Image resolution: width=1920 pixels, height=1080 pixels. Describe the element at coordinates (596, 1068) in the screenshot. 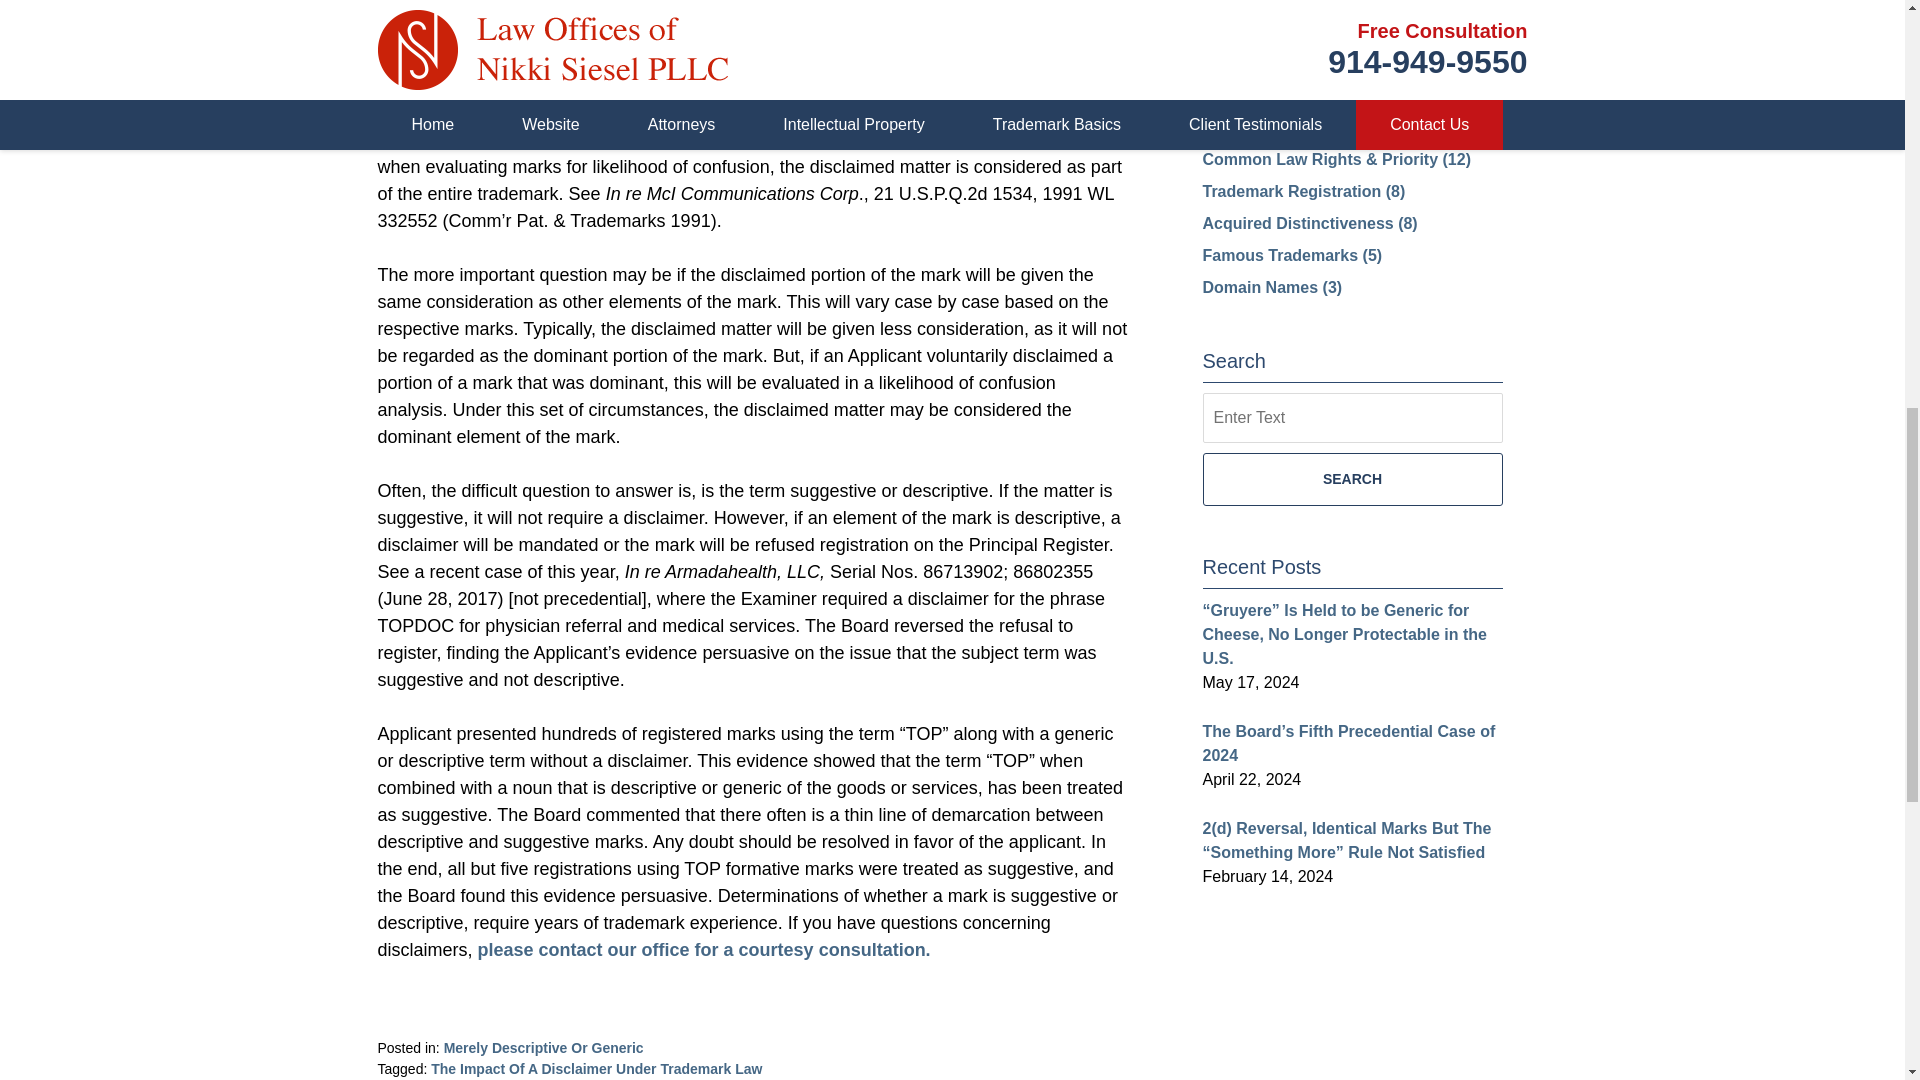

I see `The Impact Of A Disclaimer Under Trademark Law` at that location.